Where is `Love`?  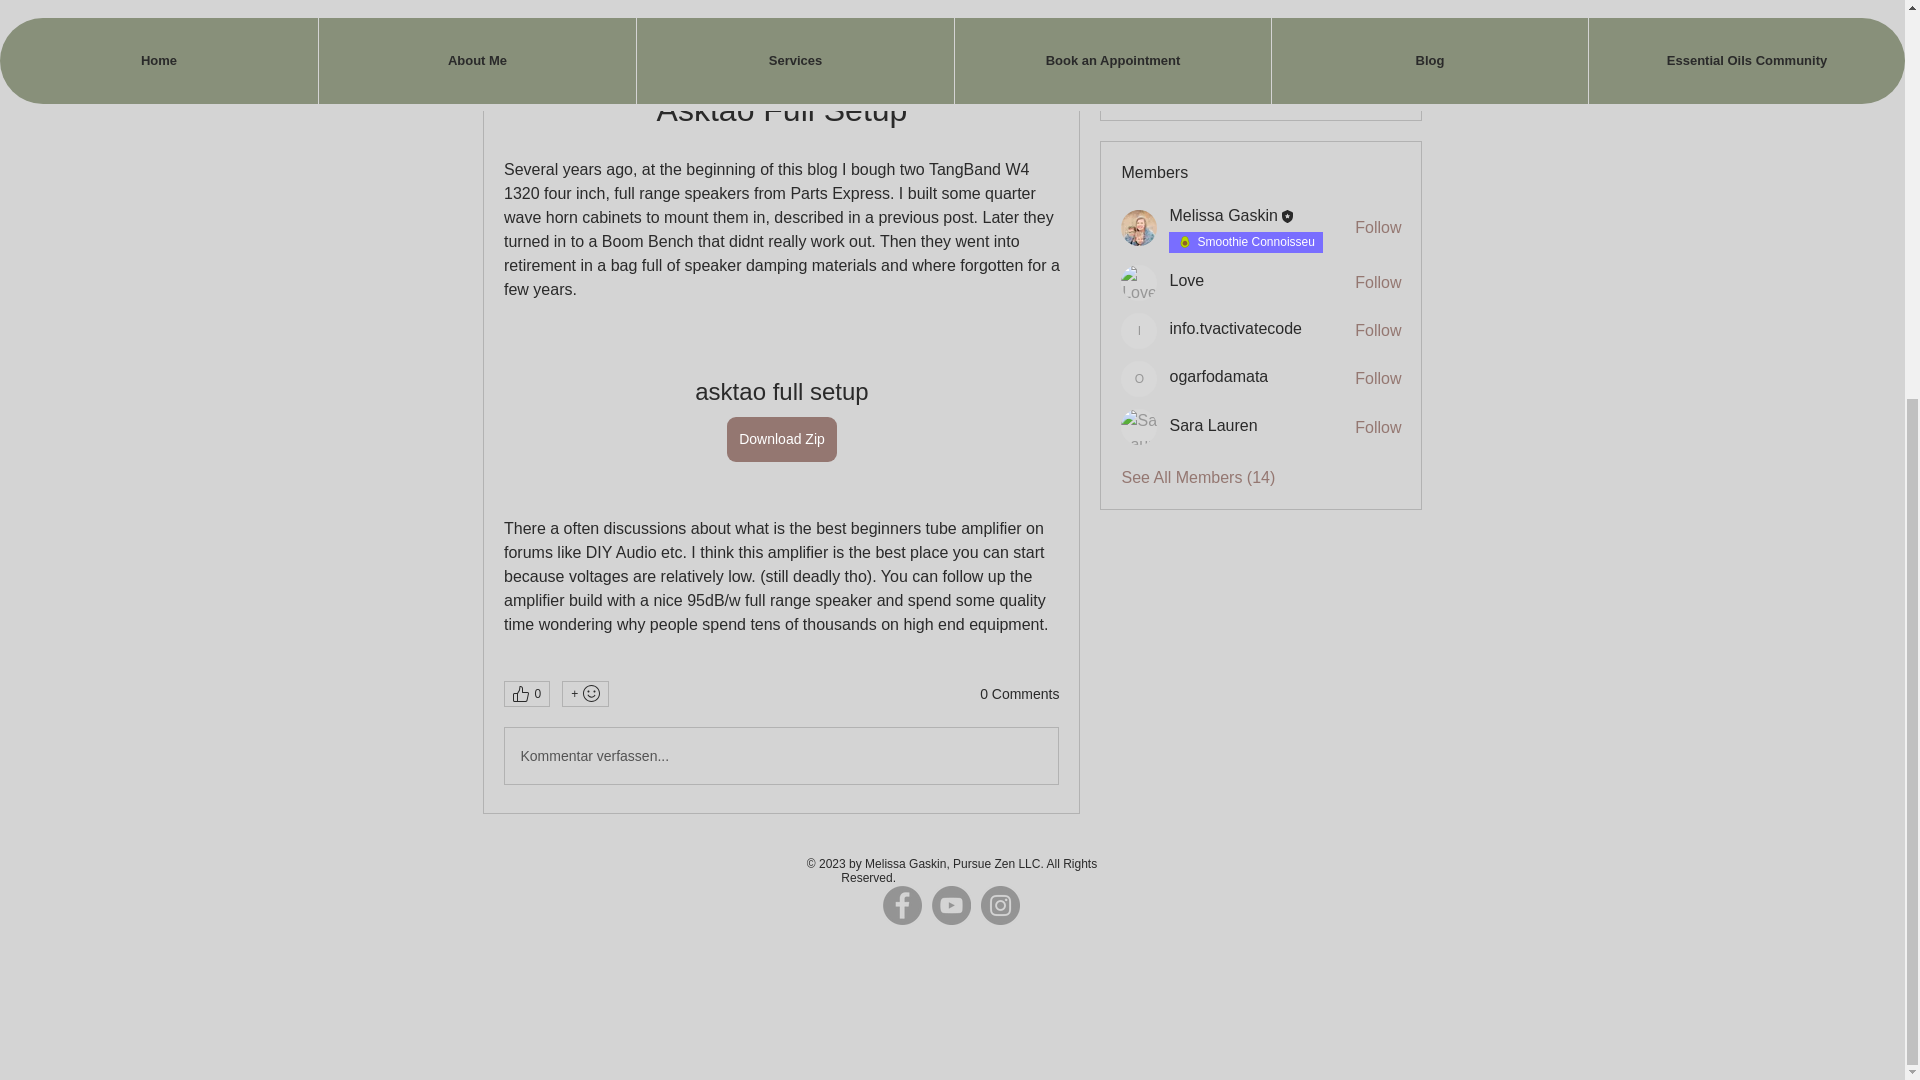
Love is located at coordinates (1139, 282).